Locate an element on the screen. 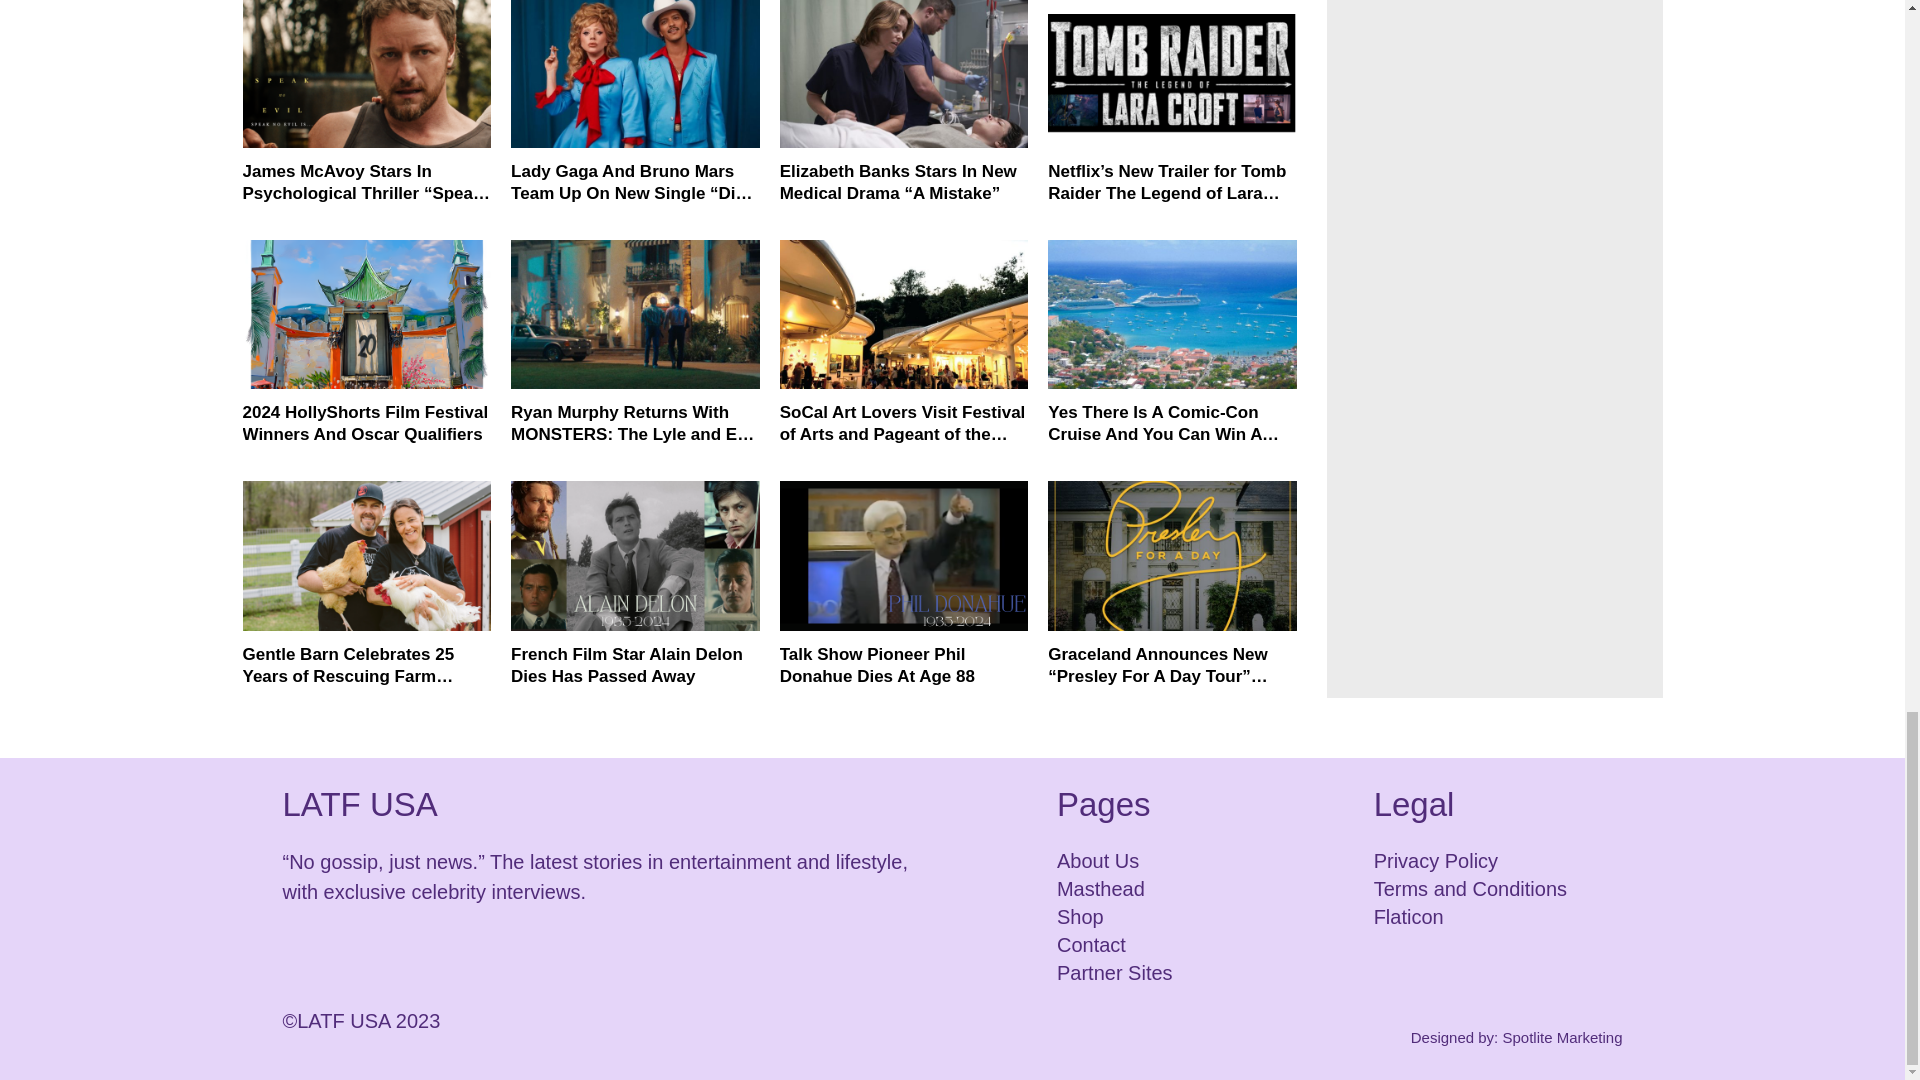 This screenshot has width=1920, height=1080. the gentle barn is located at coordinates (366, 554).